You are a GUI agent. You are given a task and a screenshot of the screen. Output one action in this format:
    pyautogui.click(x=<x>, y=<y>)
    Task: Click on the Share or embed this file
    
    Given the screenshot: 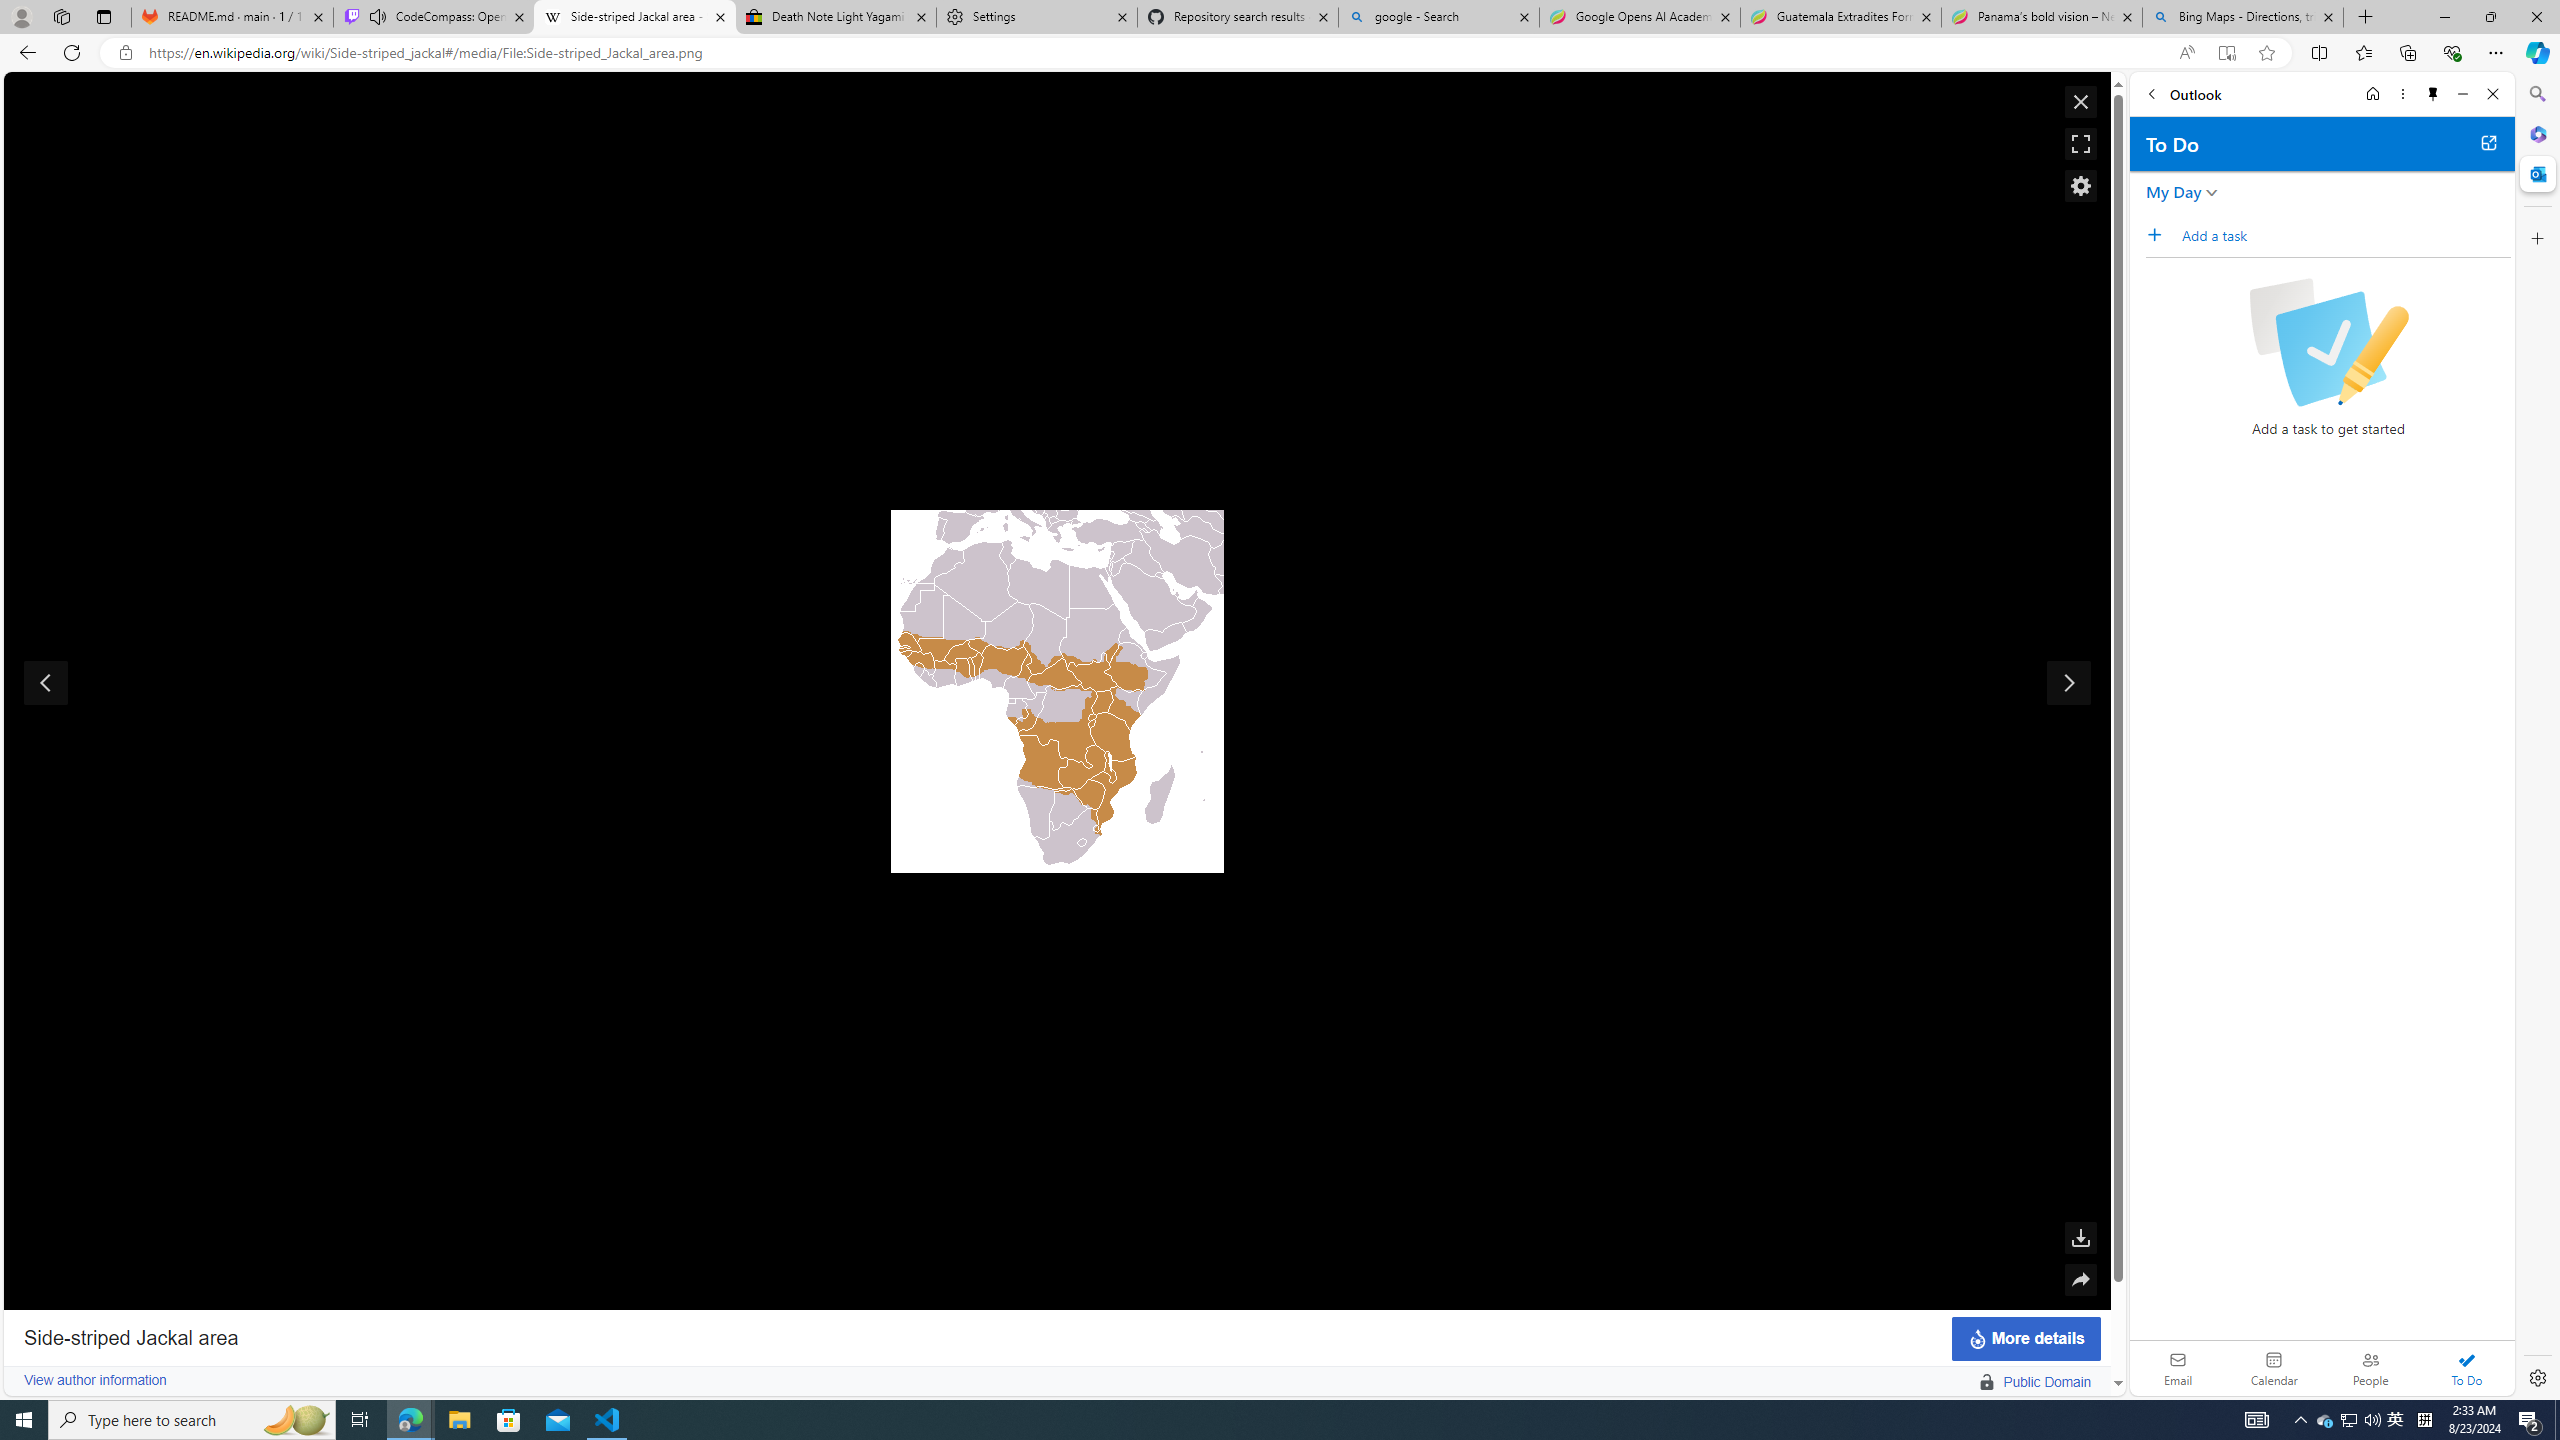 What is the action you would take?
    pyautogui.click(x=2080, y=1280)
    